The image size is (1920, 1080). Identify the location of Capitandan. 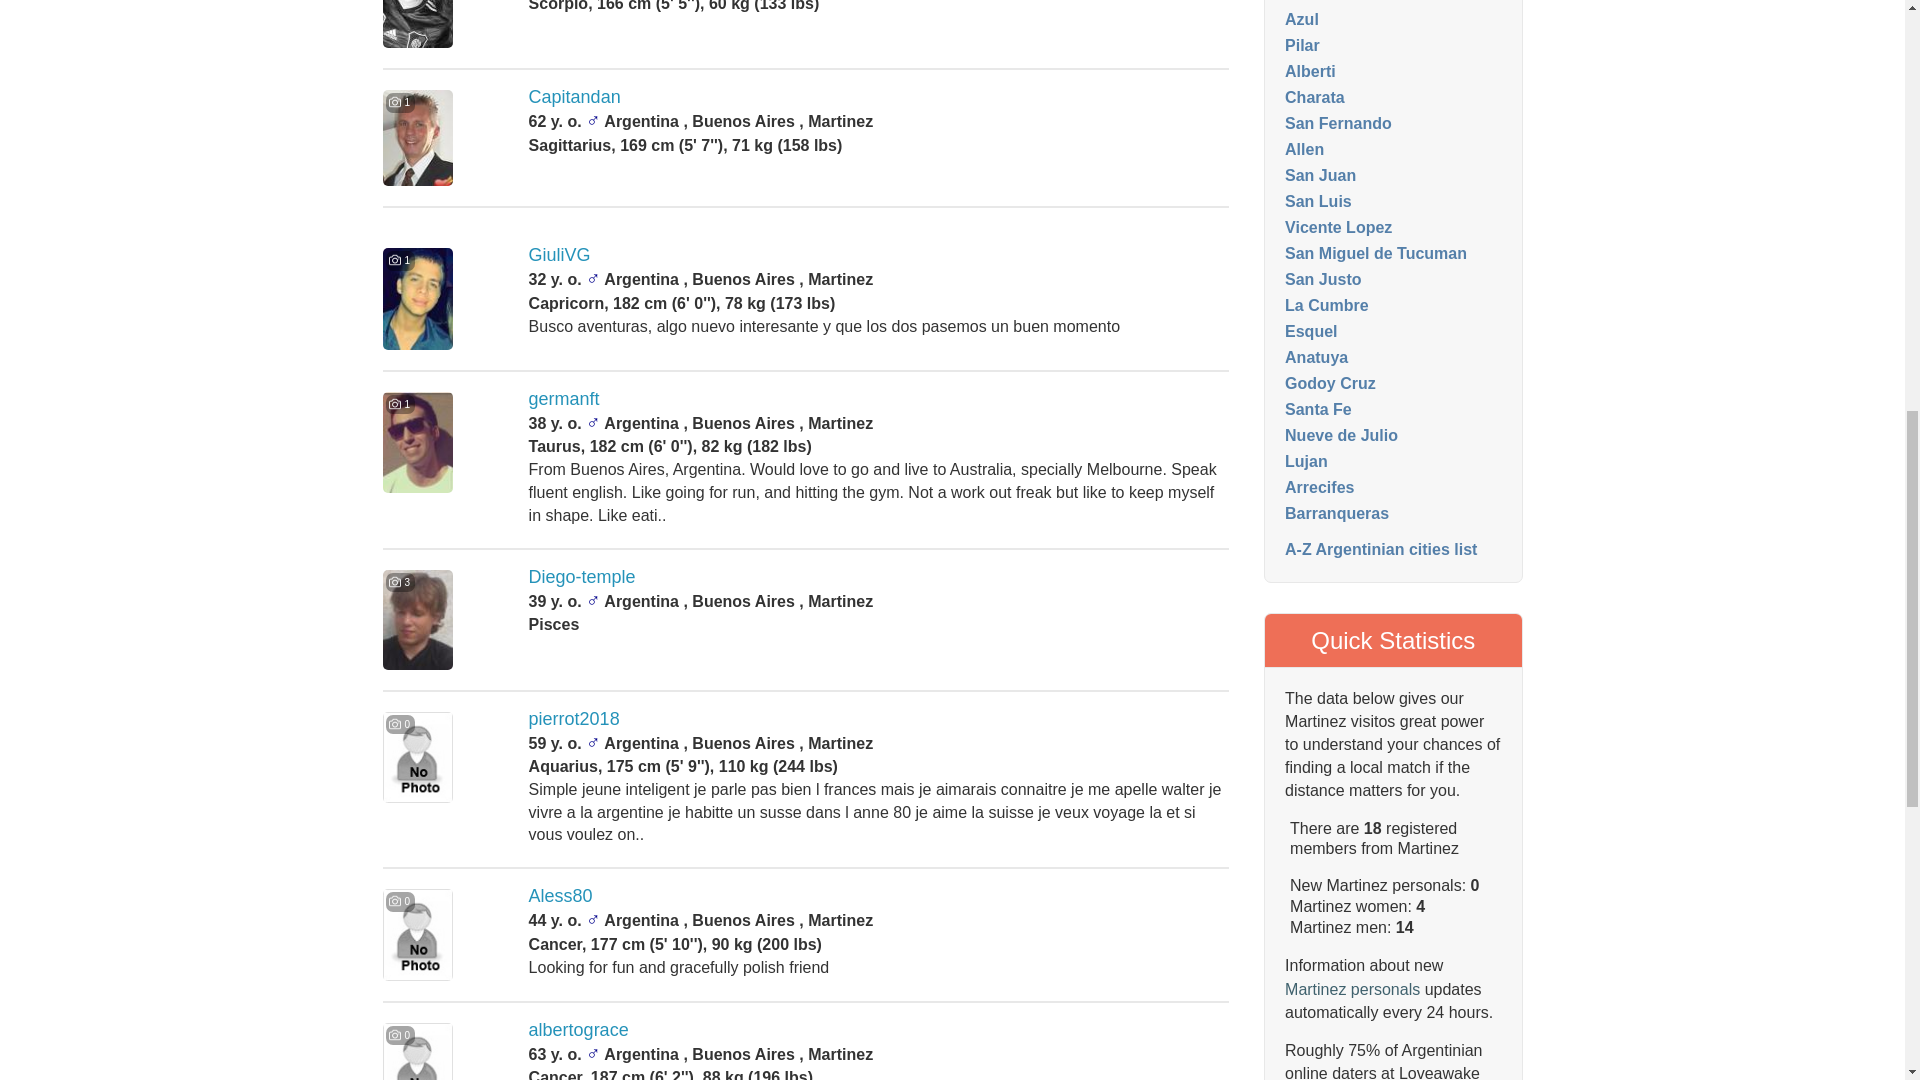
(574, 96).